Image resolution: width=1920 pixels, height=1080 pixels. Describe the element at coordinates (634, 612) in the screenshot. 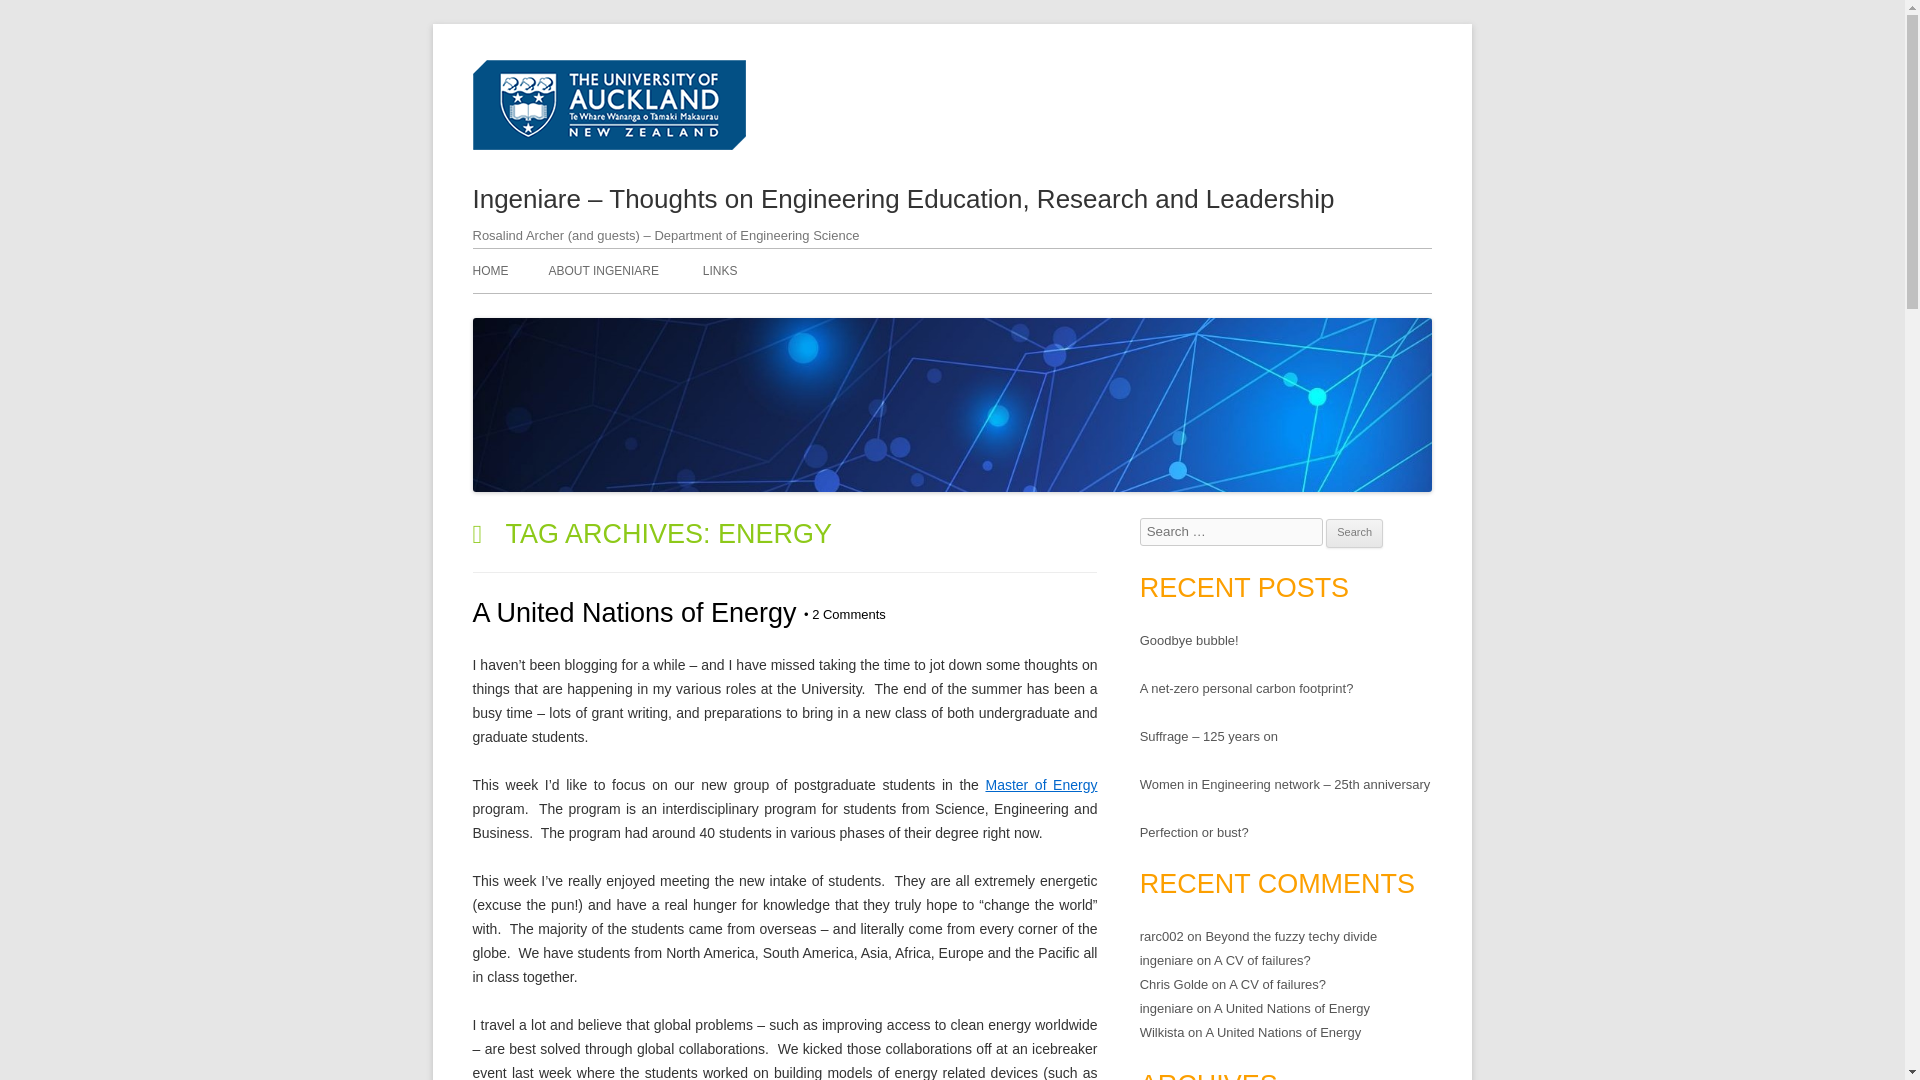

I see `A United Nations of Energy` at that location.